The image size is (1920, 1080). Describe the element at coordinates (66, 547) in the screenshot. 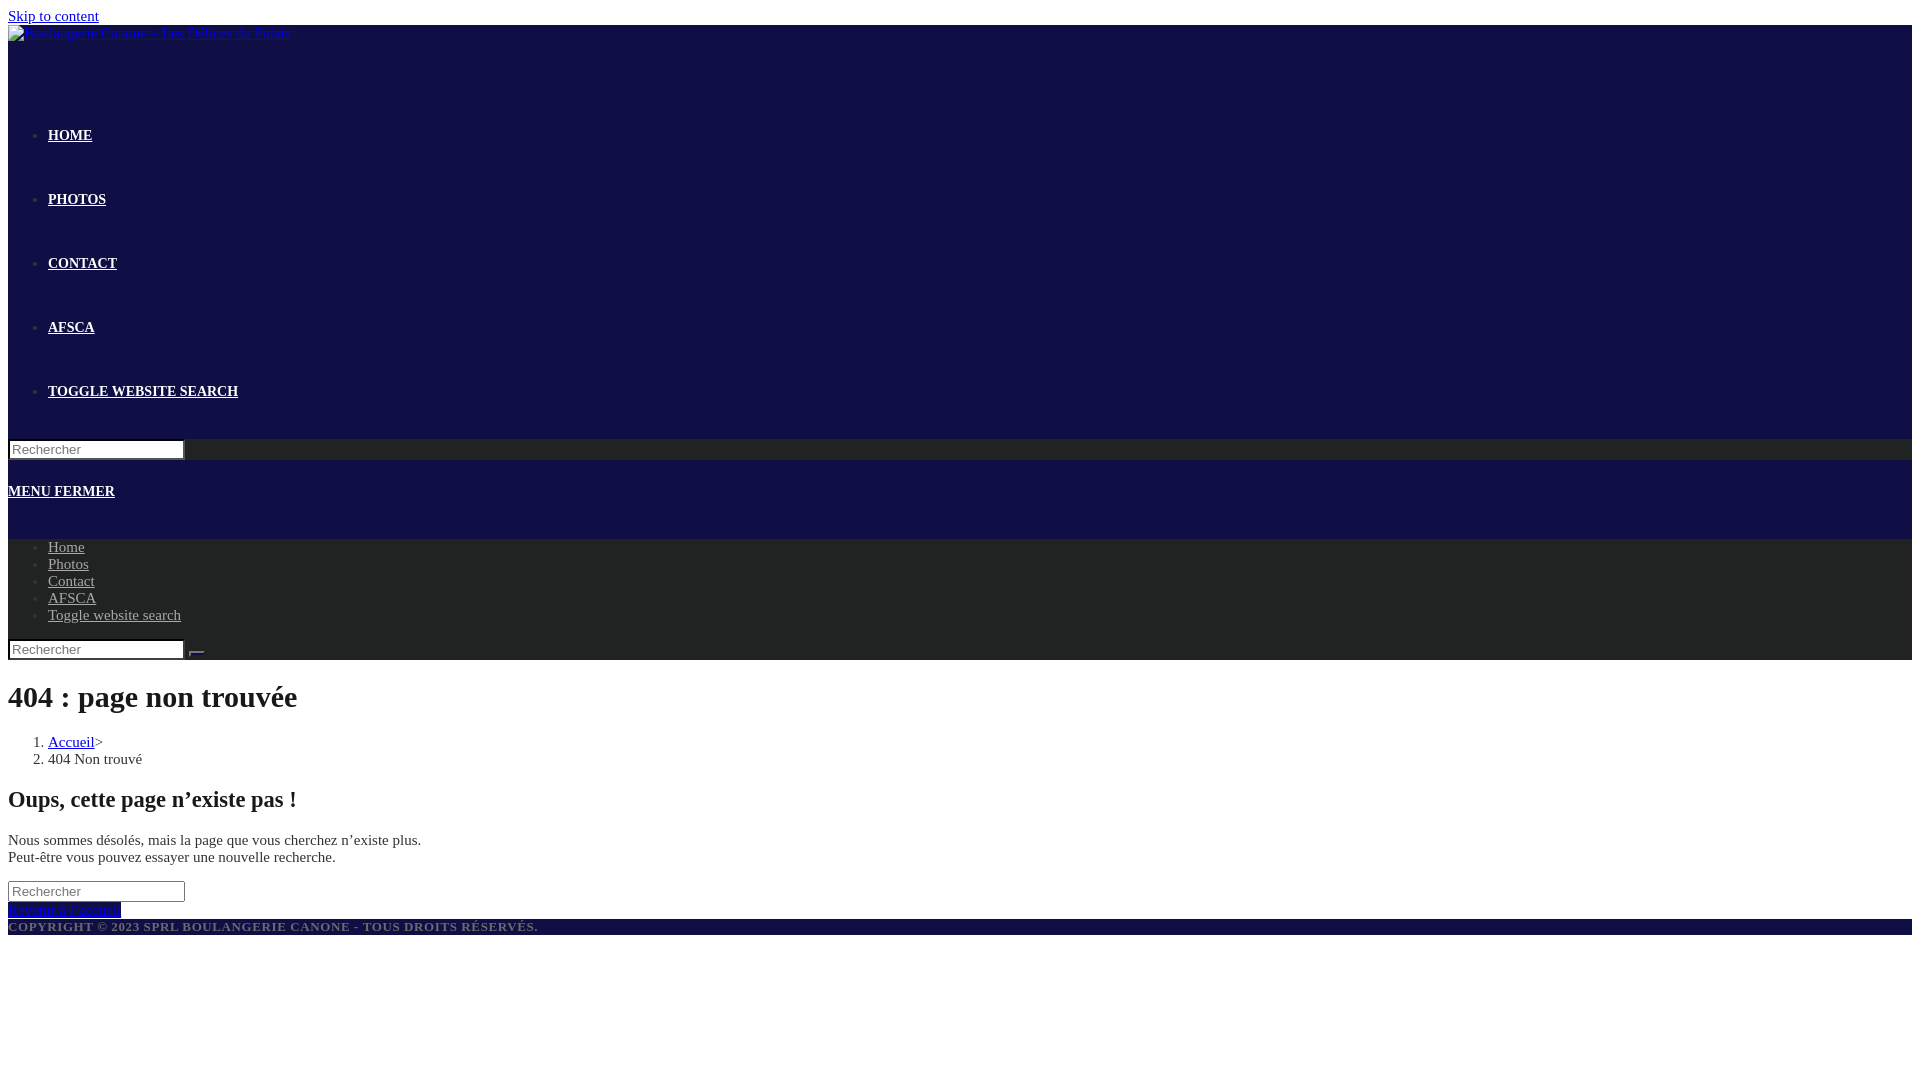

I see `Home` at that location.